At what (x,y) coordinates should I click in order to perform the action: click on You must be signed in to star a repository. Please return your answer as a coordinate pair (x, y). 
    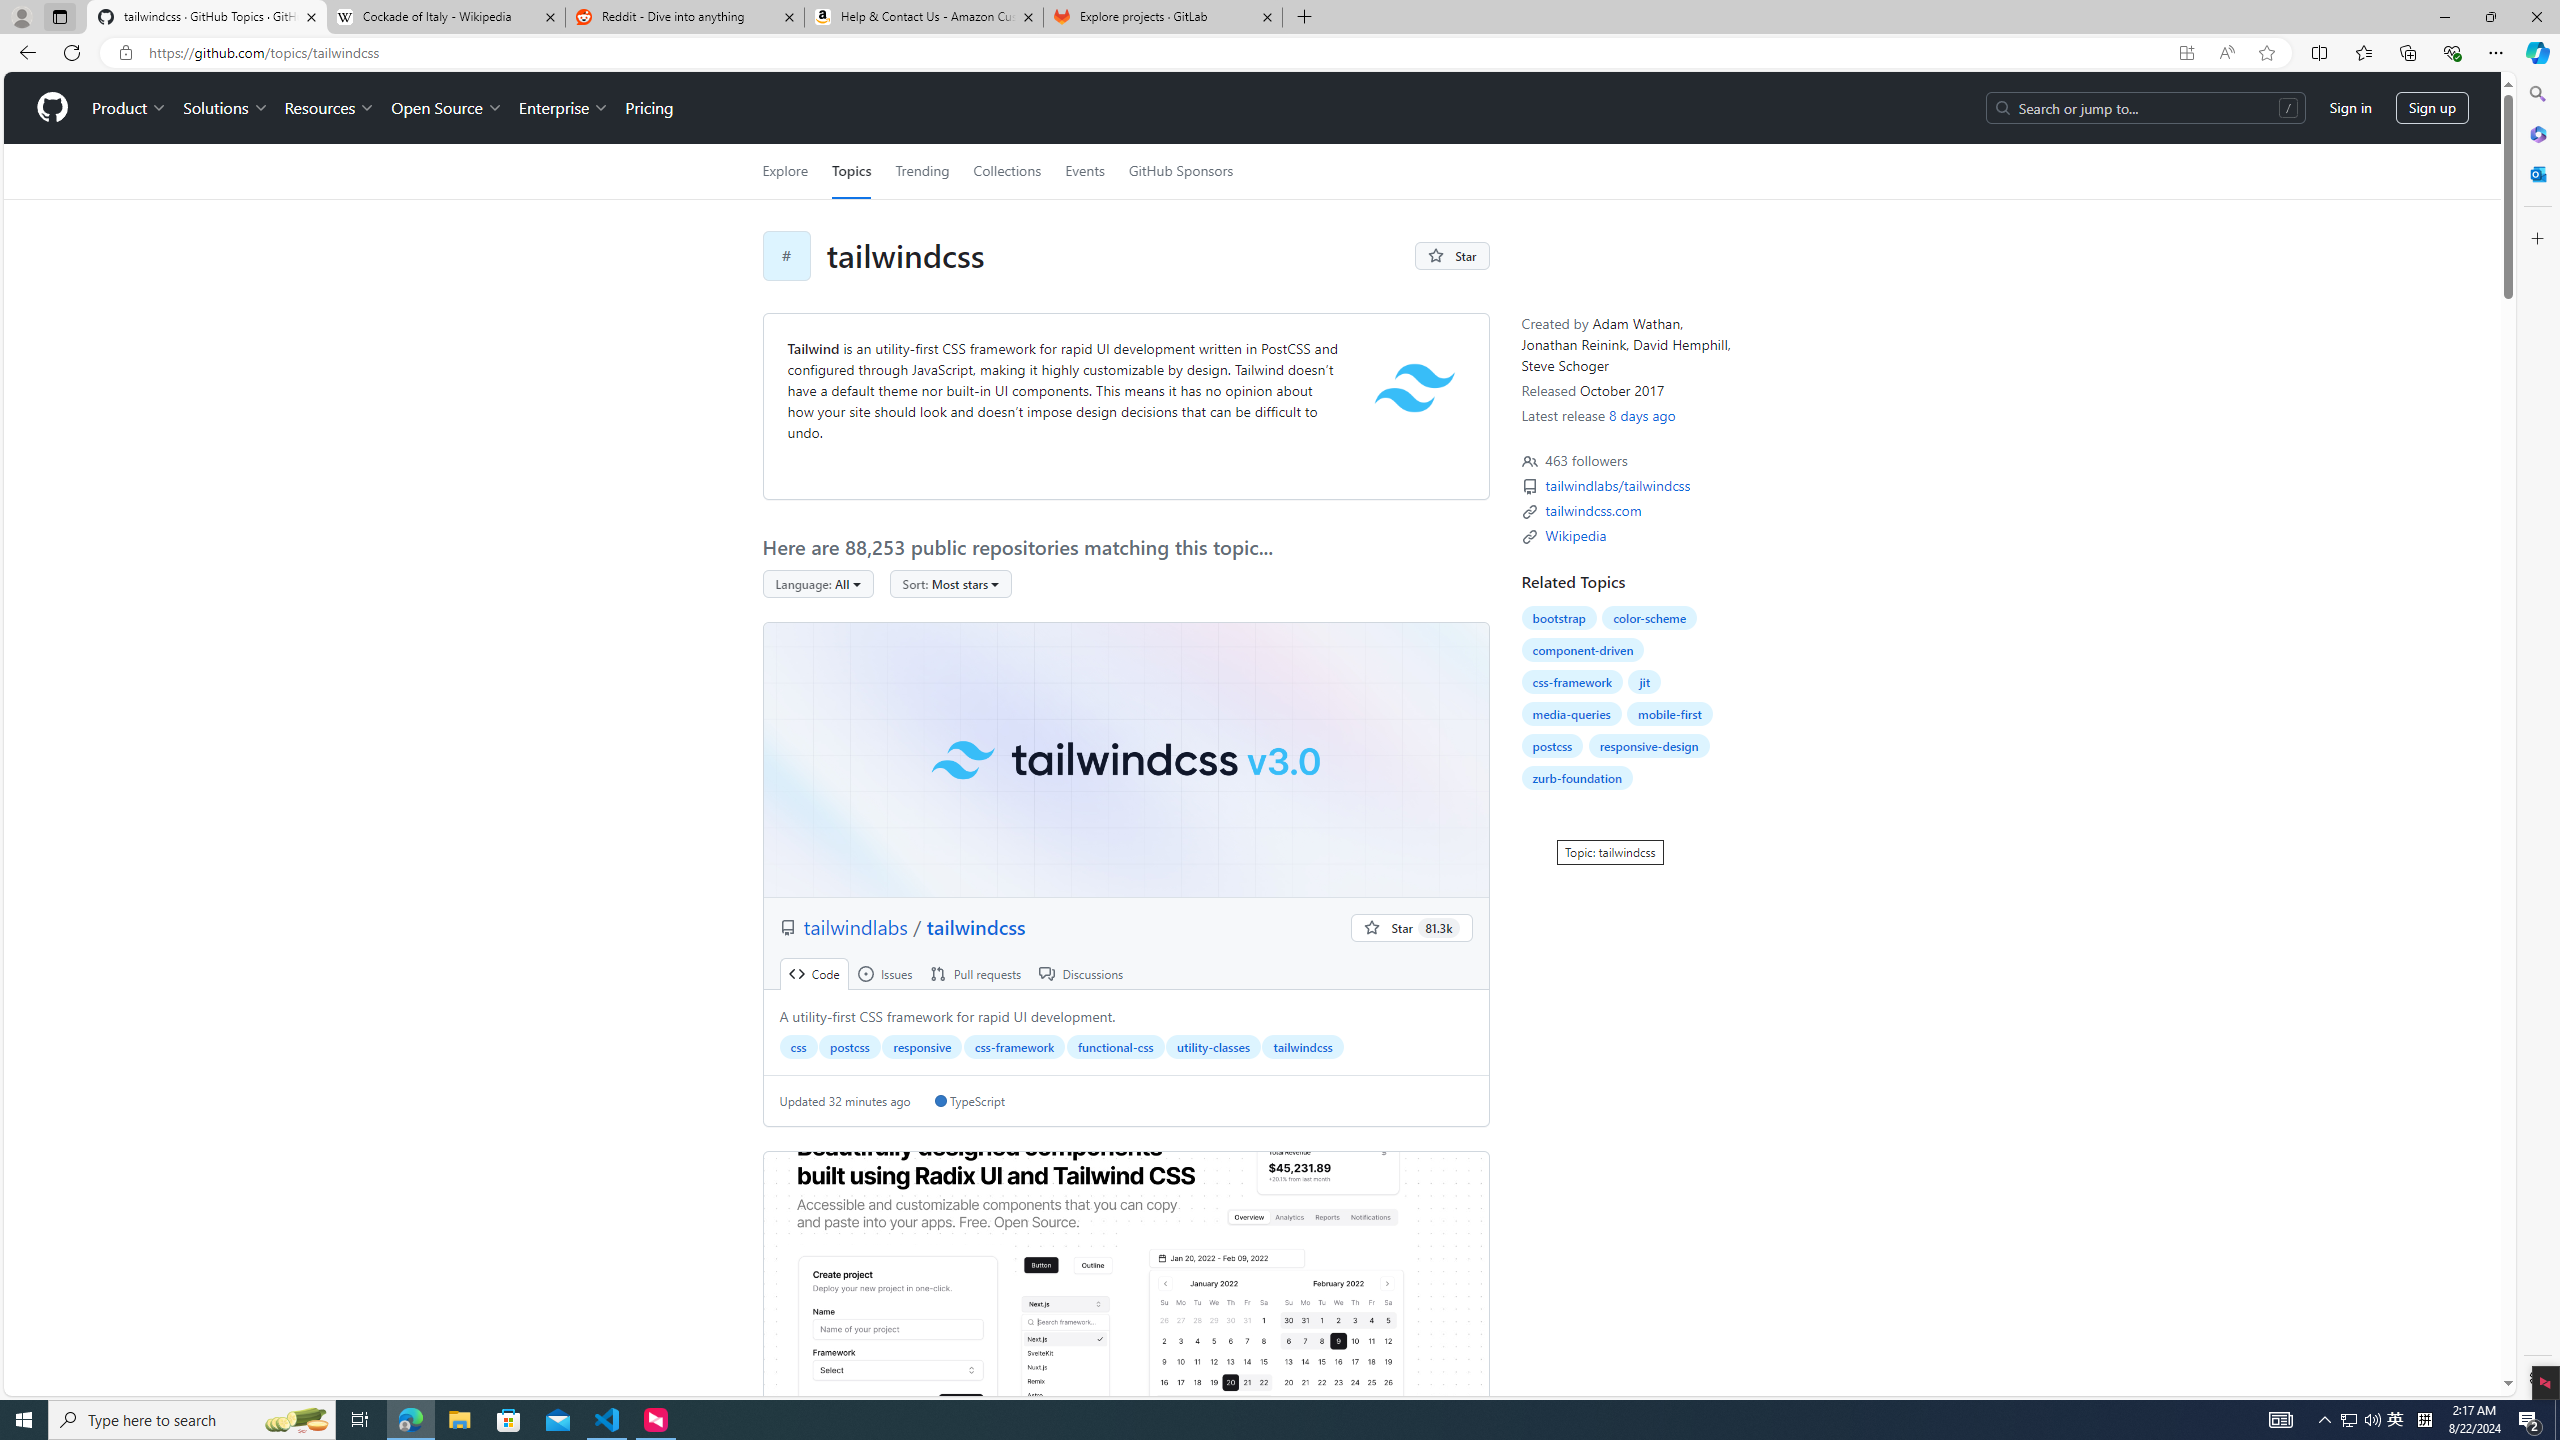
    Looking at the image, I should click on (1412, 928).